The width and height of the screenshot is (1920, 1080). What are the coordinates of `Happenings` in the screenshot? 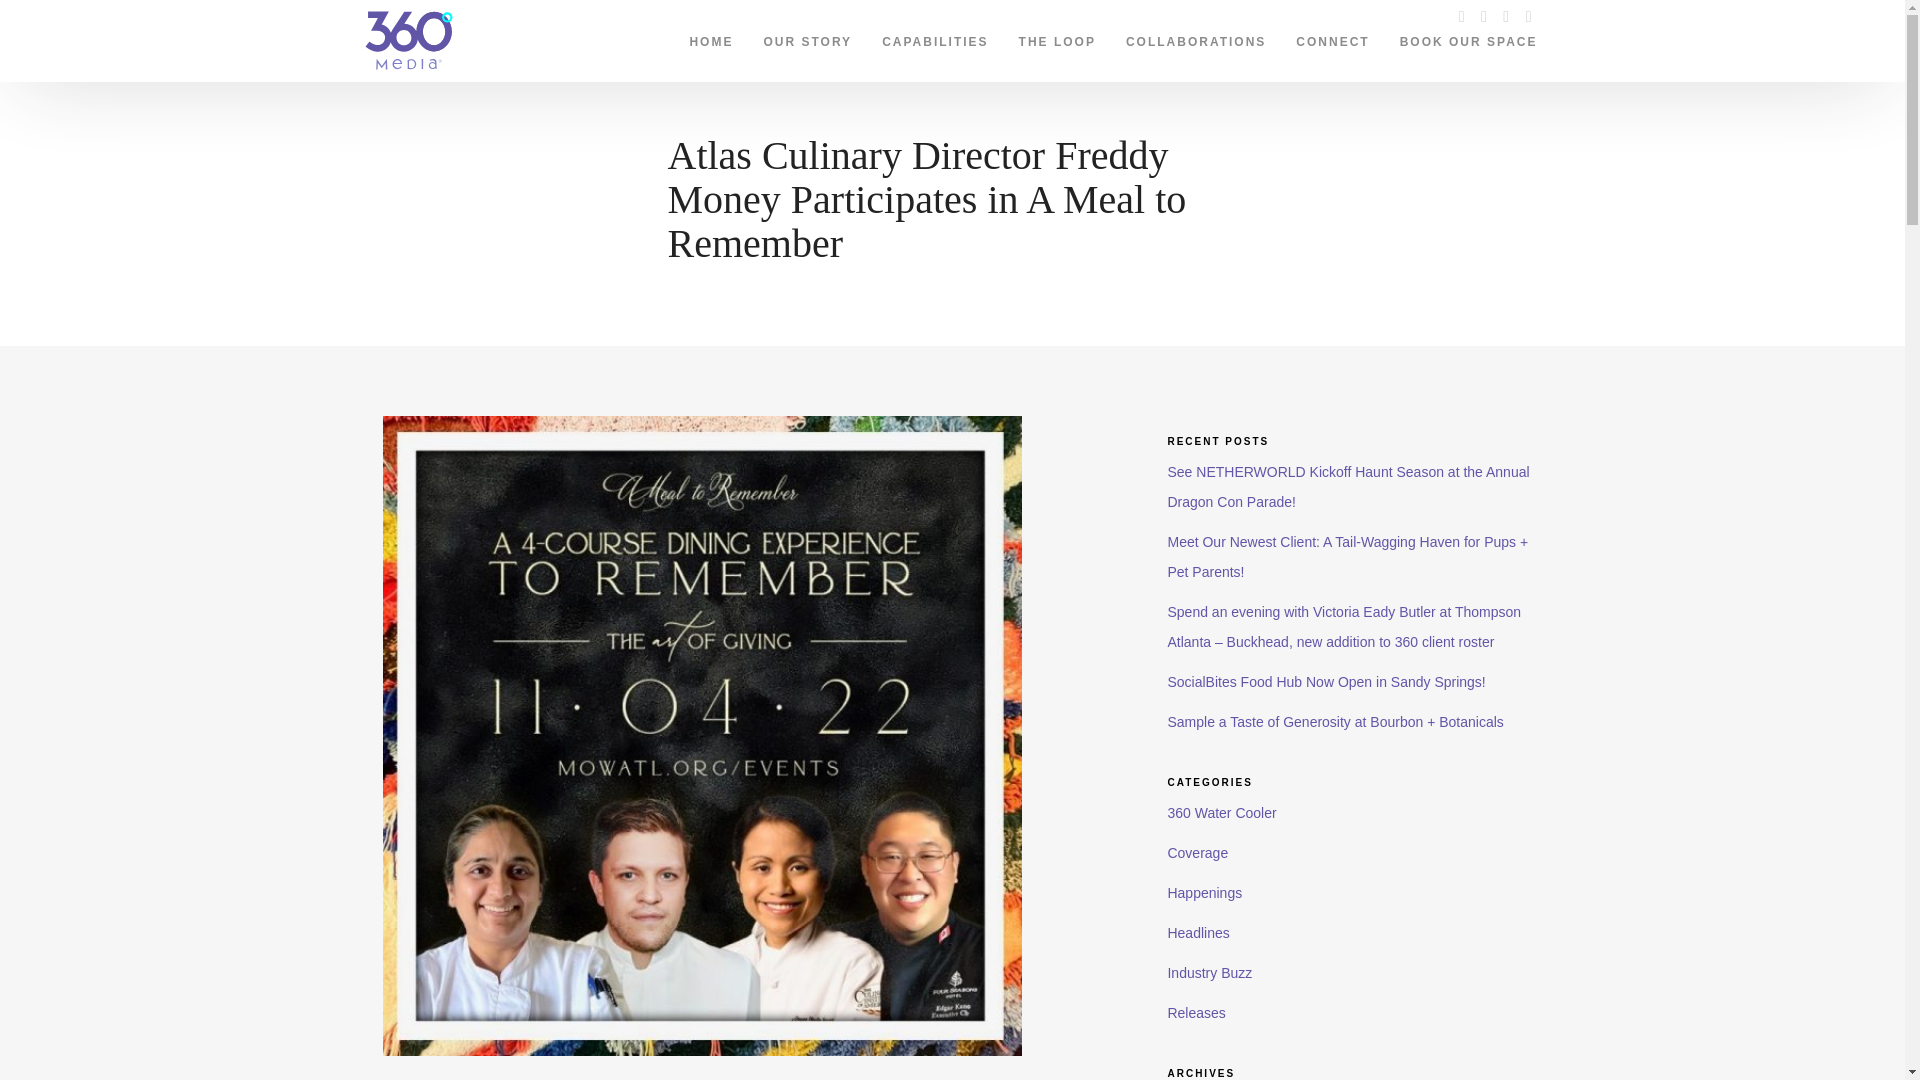 It's located at (1204, 892).